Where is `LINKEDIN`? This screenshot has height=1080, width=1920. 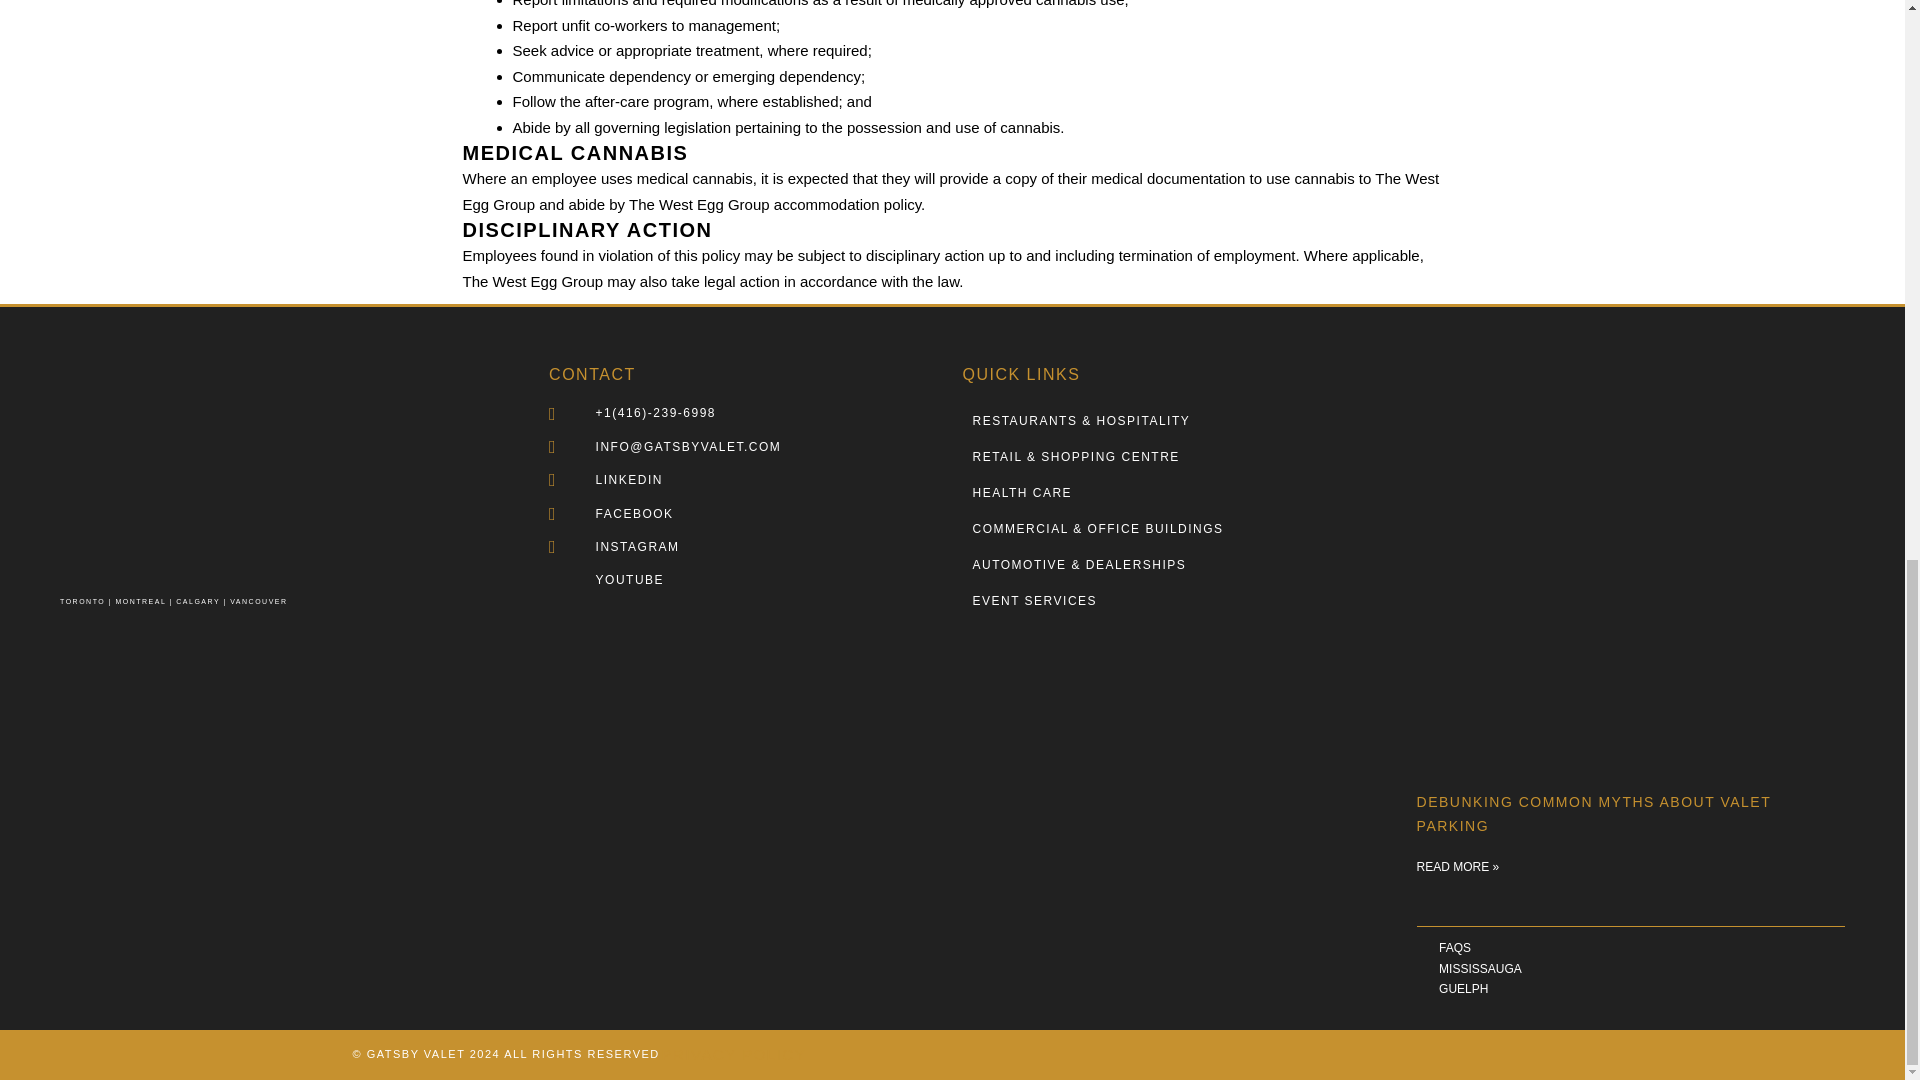
LINKEDIN is located at coordinates (750, 480).